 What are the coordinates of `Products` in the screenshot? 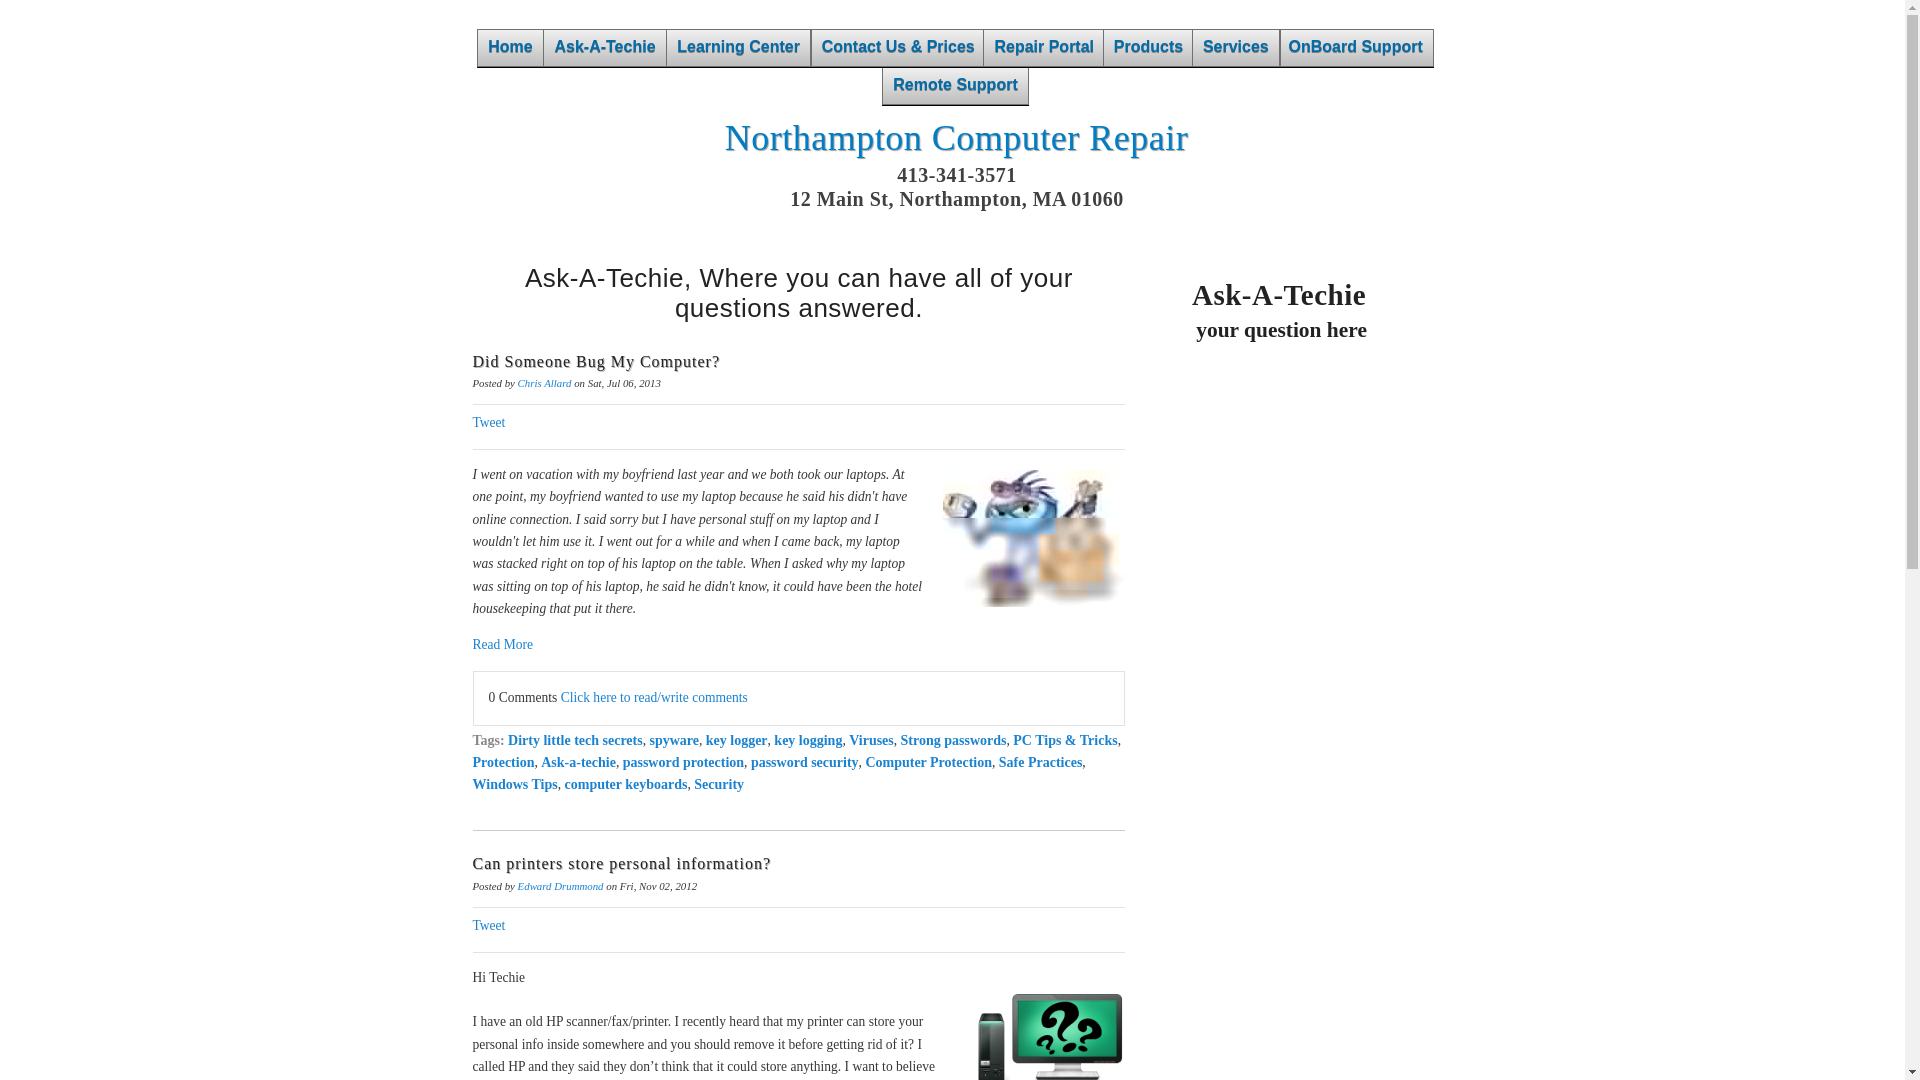 It's located at (1148, 48).